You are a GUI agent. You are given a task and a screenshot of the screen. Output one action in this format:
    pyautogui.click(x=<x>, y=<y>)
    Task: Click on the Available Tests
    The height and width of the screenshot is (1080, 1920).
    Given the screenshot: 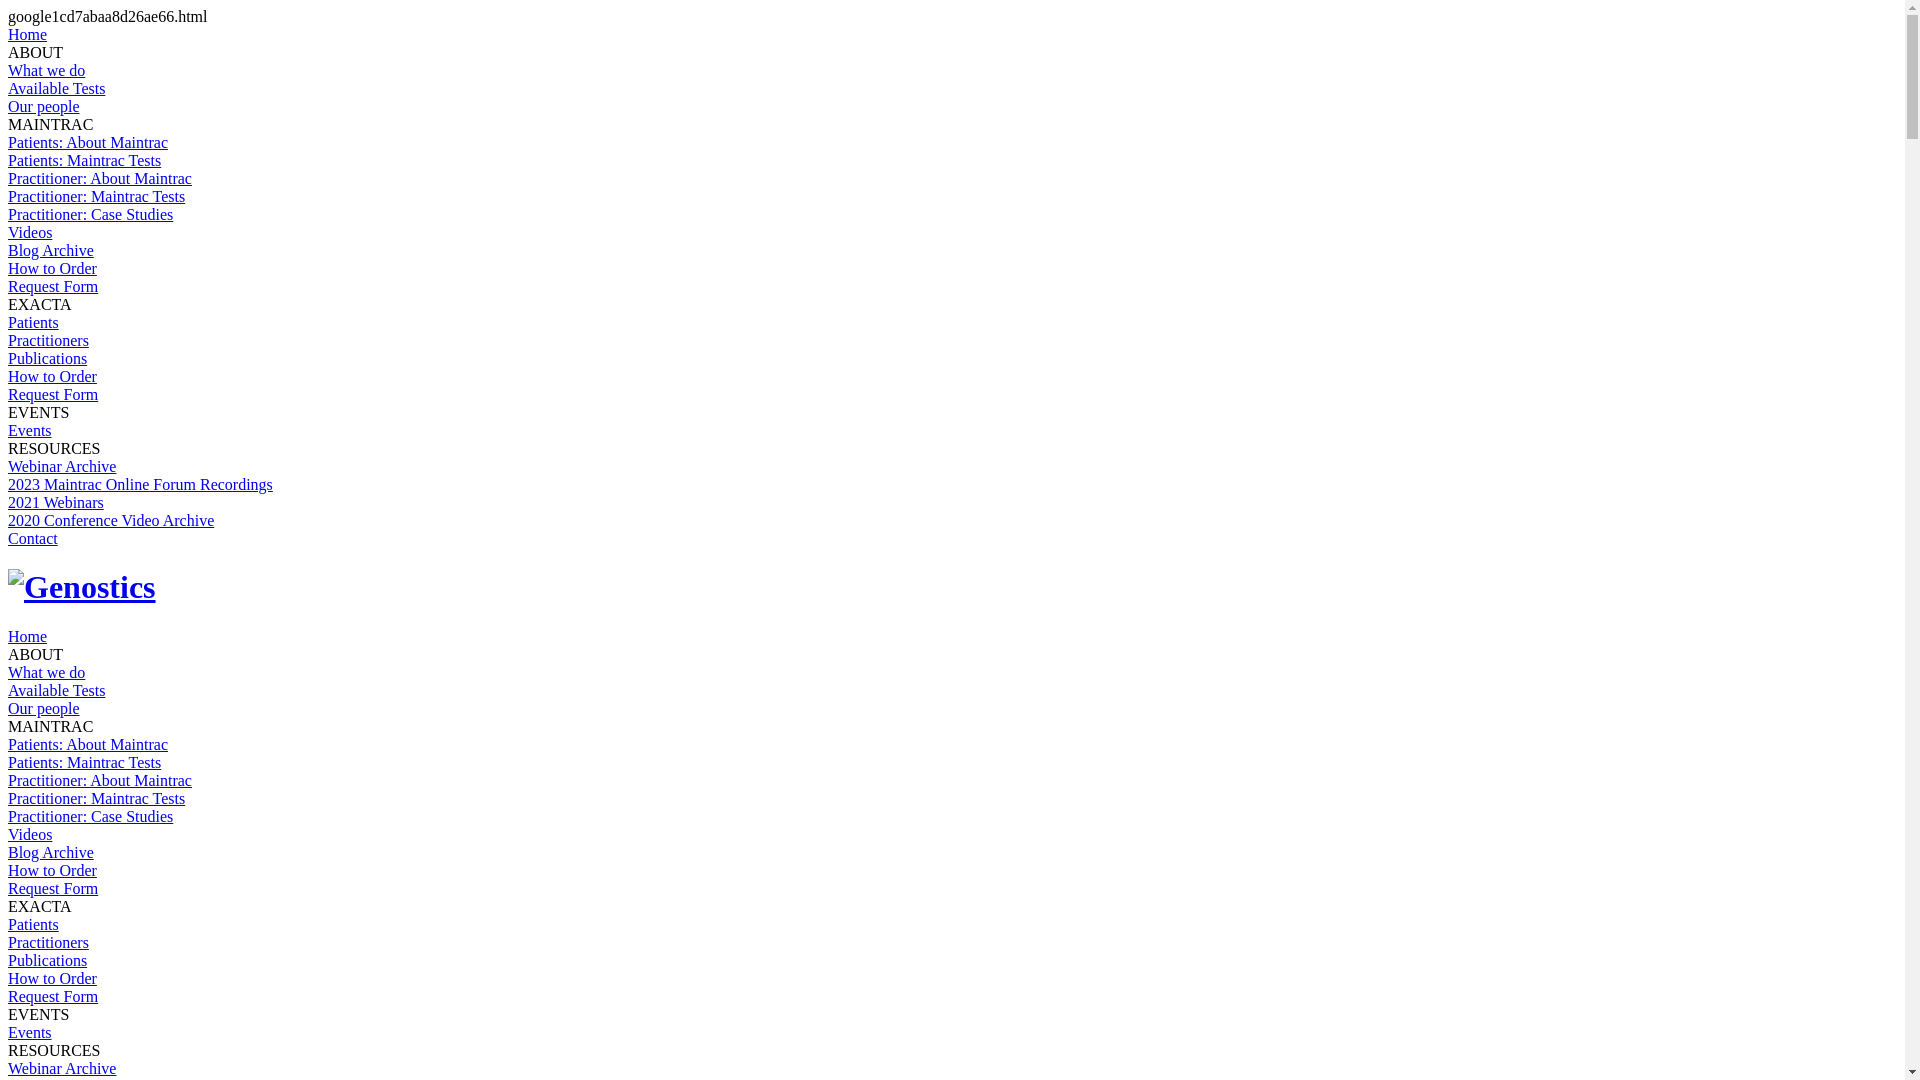 What is the action you would take?
    pyautogui.click(x=56, y=88)
    